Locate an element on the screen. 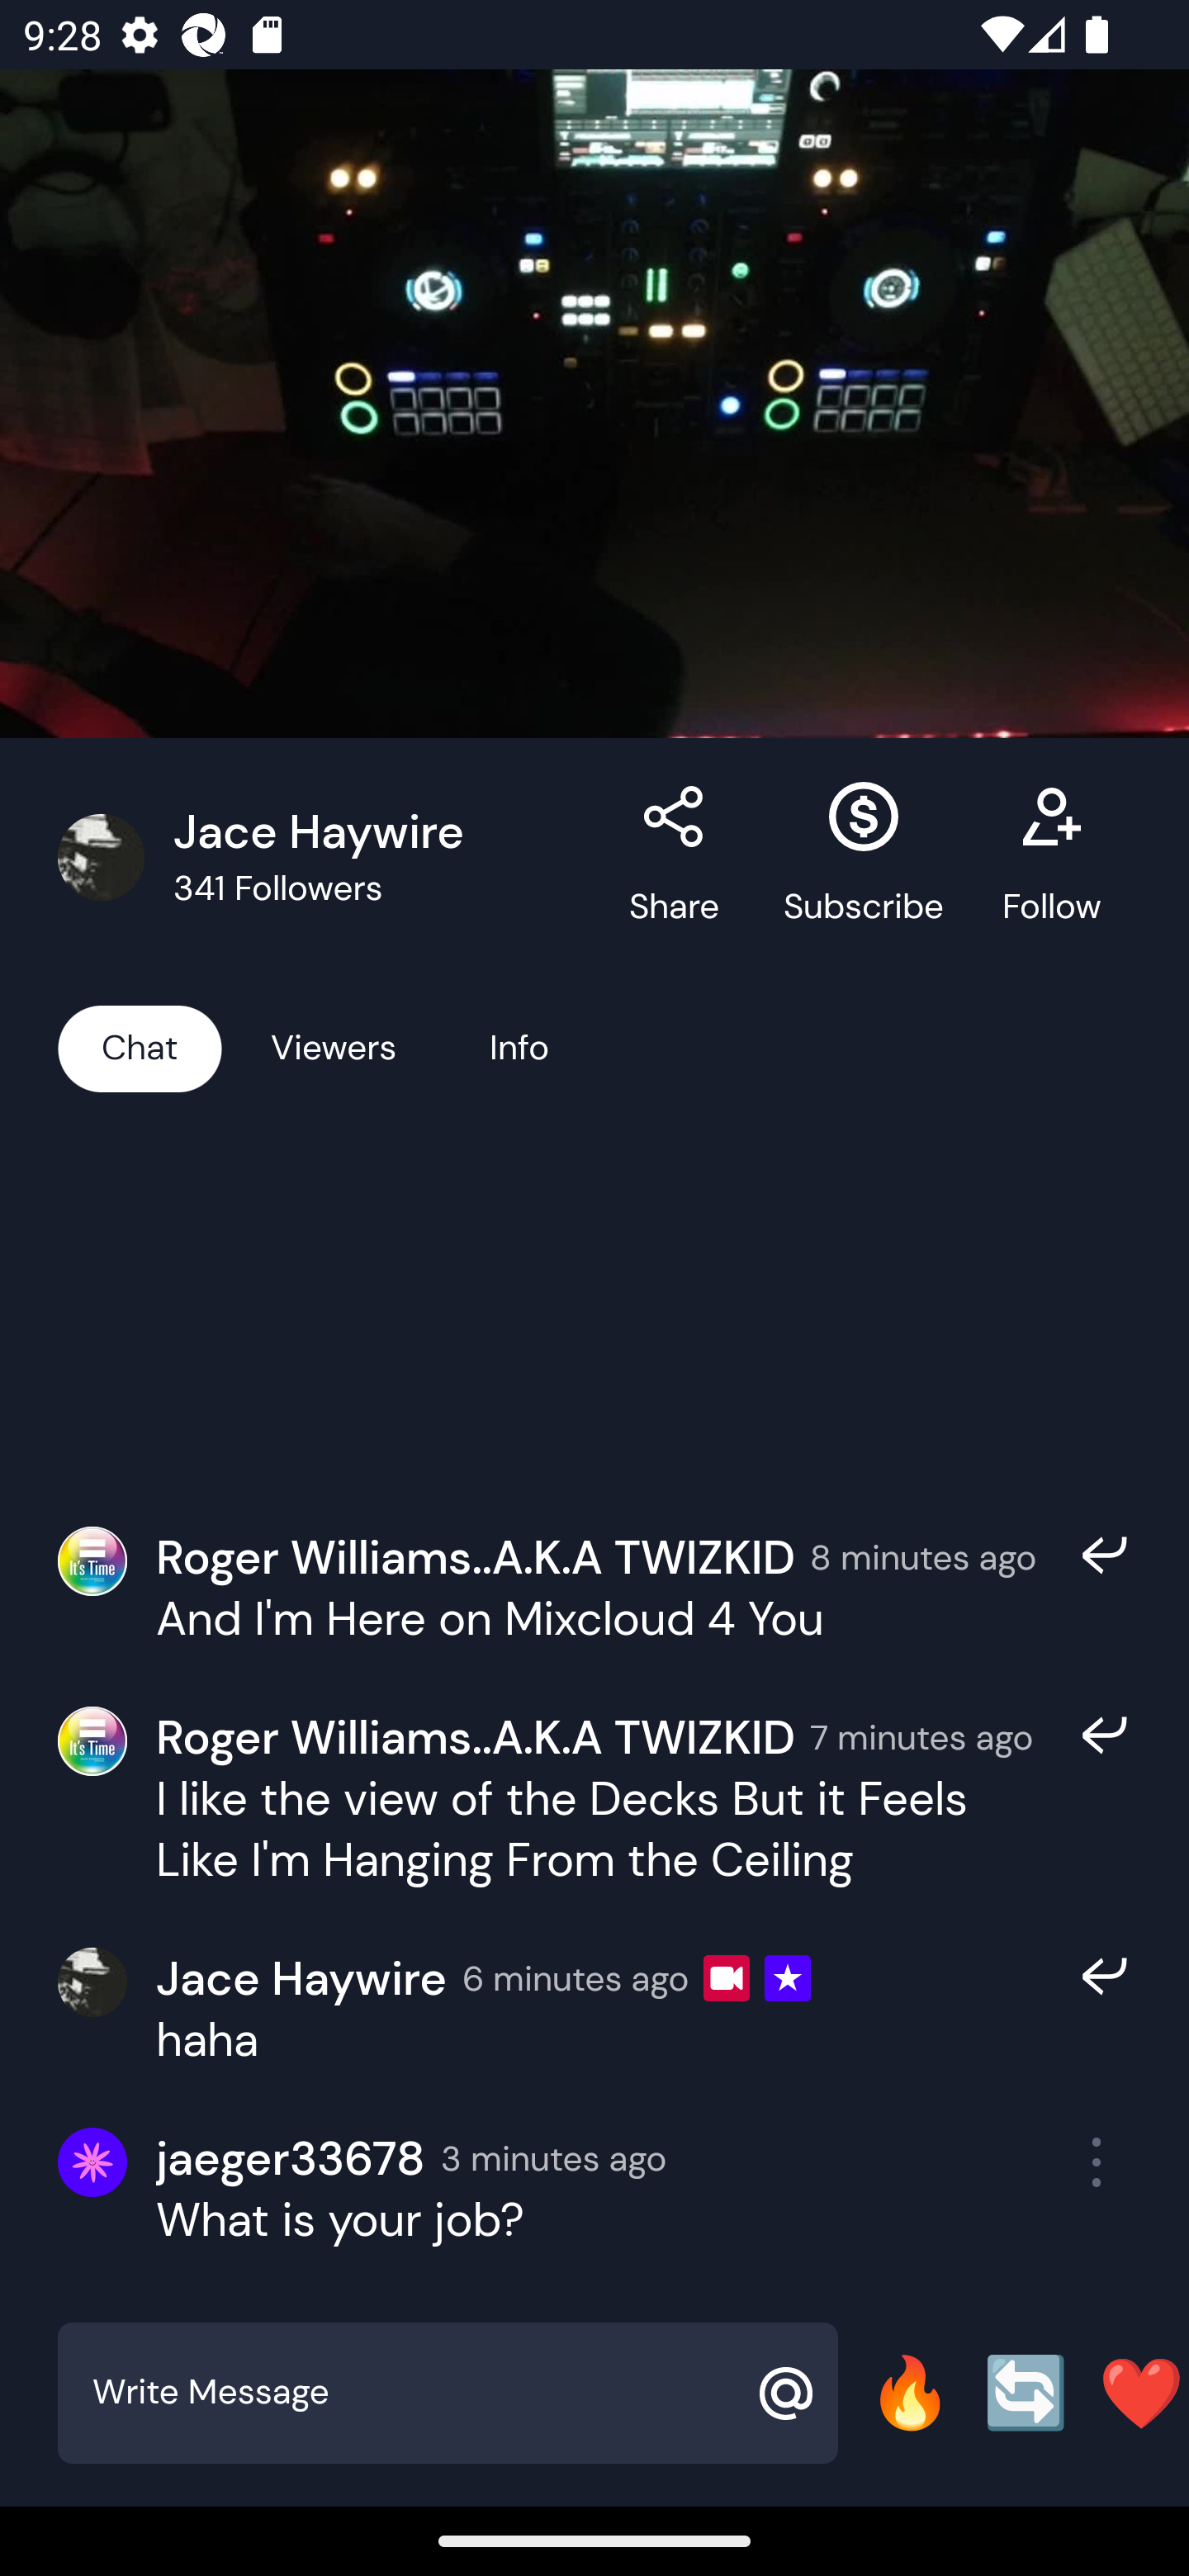 Image resolution: width=1189 pixels, height=2576 pixels. Viewers is located at coordinates (334, 1047).